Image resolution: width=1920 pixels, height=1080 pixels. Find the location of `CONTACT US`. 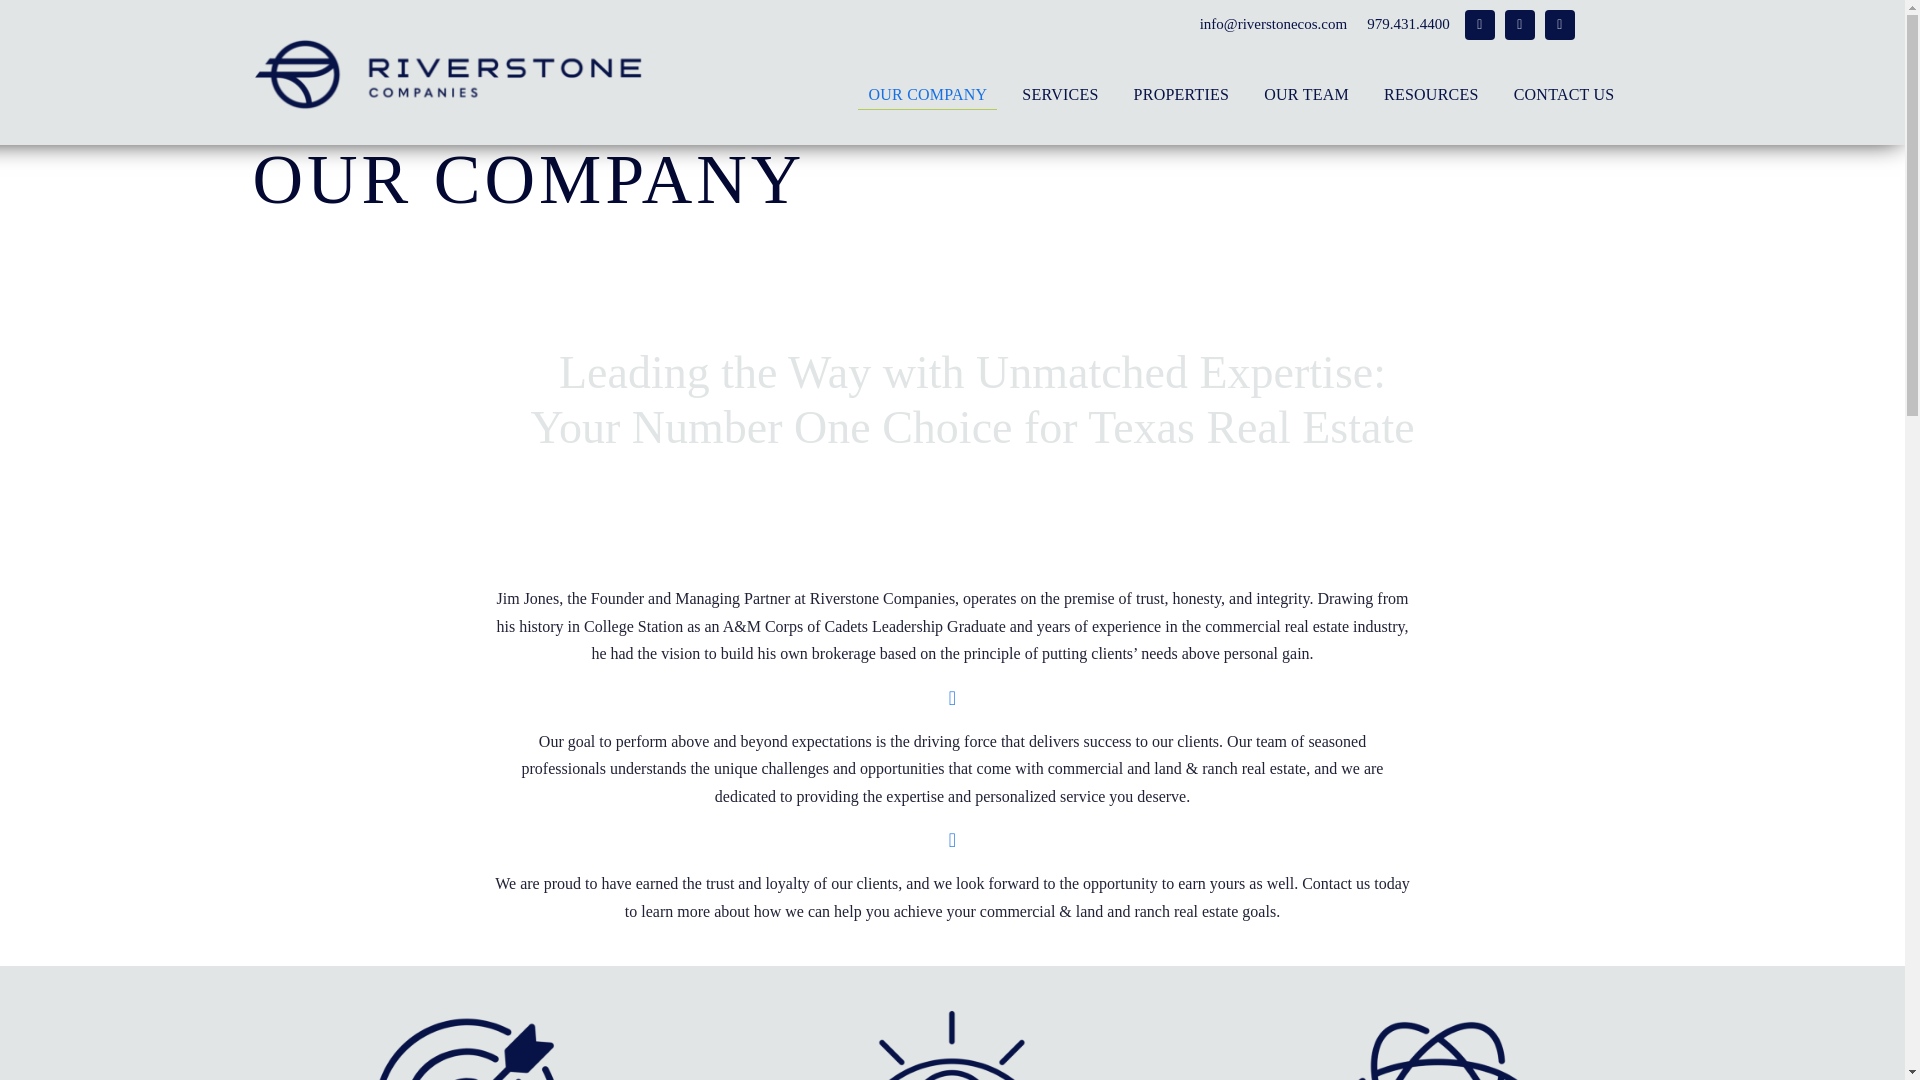

CONTACT US is located at coordinates (1564, 98).